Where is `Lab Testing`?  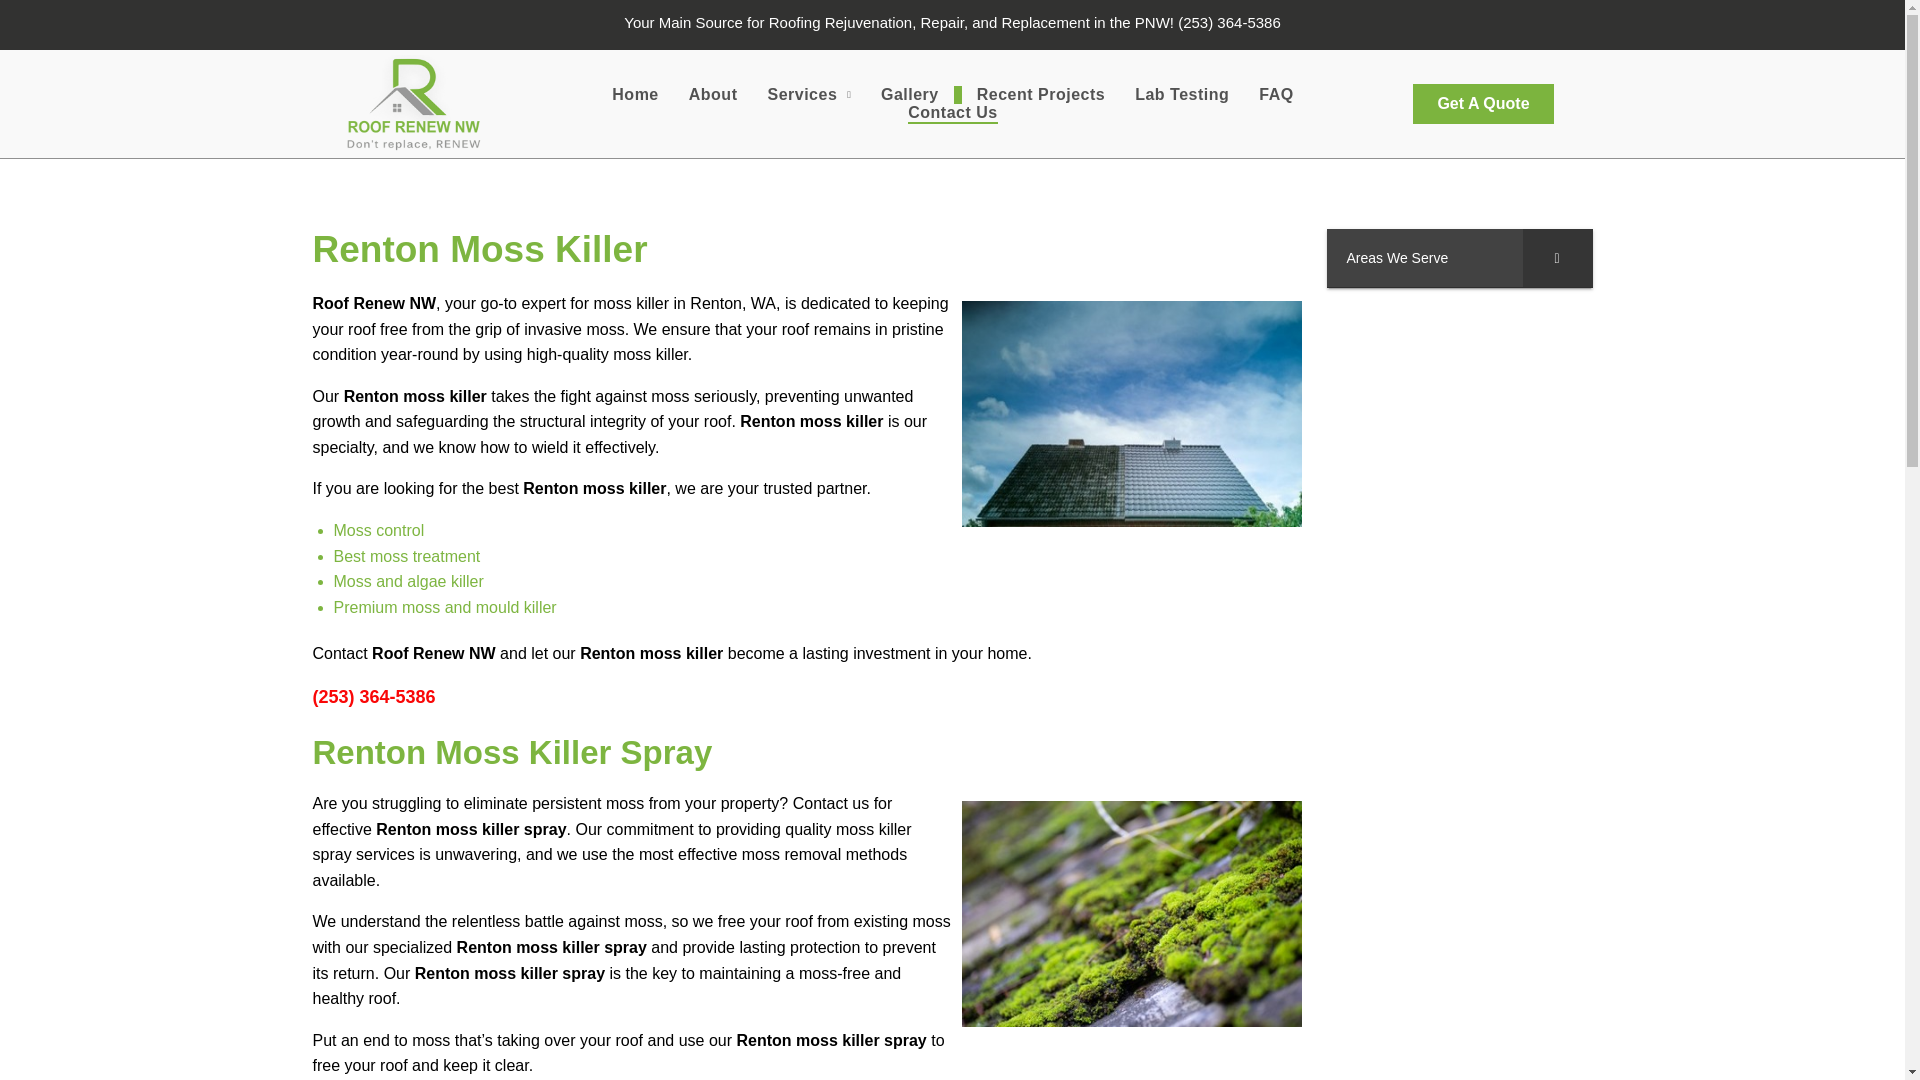
Lab Testing is located at coordinates (1182, 94).